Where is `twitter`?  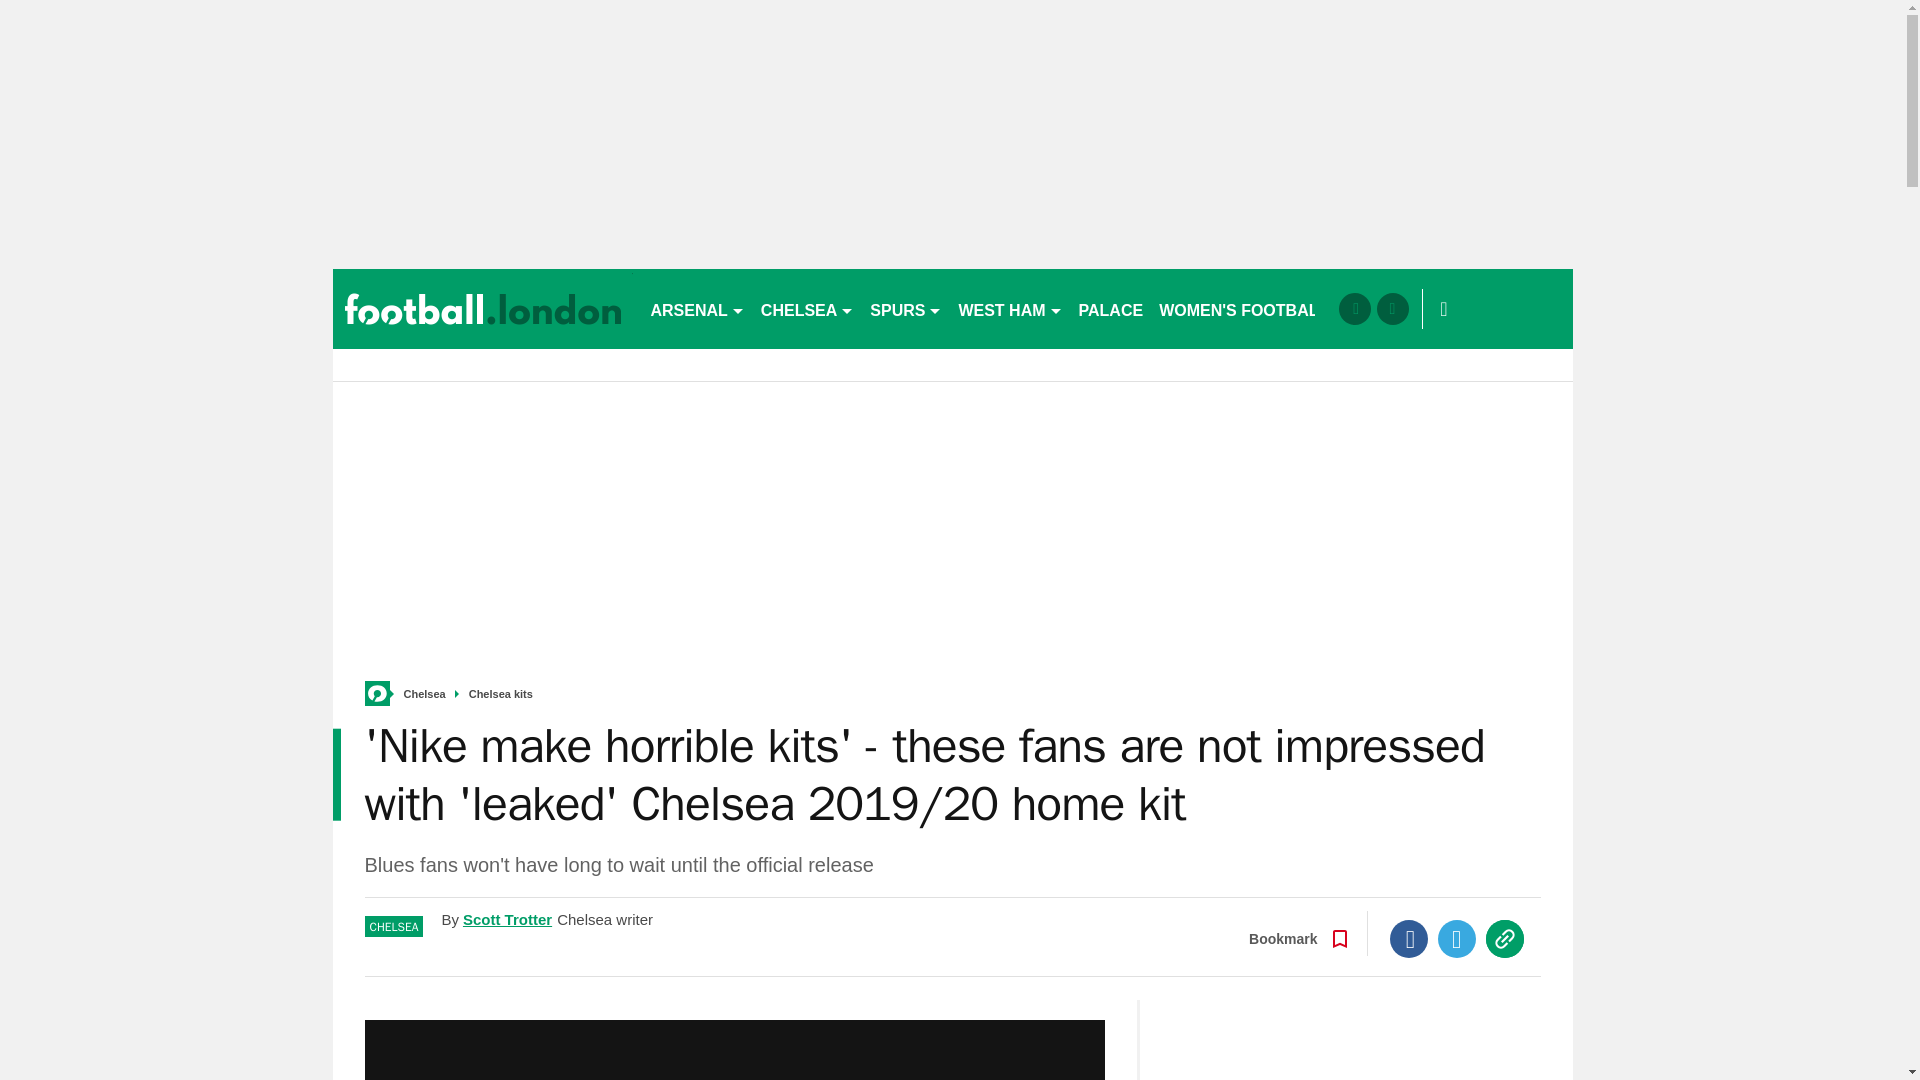 twitter is located at coordinates (1392, 308).